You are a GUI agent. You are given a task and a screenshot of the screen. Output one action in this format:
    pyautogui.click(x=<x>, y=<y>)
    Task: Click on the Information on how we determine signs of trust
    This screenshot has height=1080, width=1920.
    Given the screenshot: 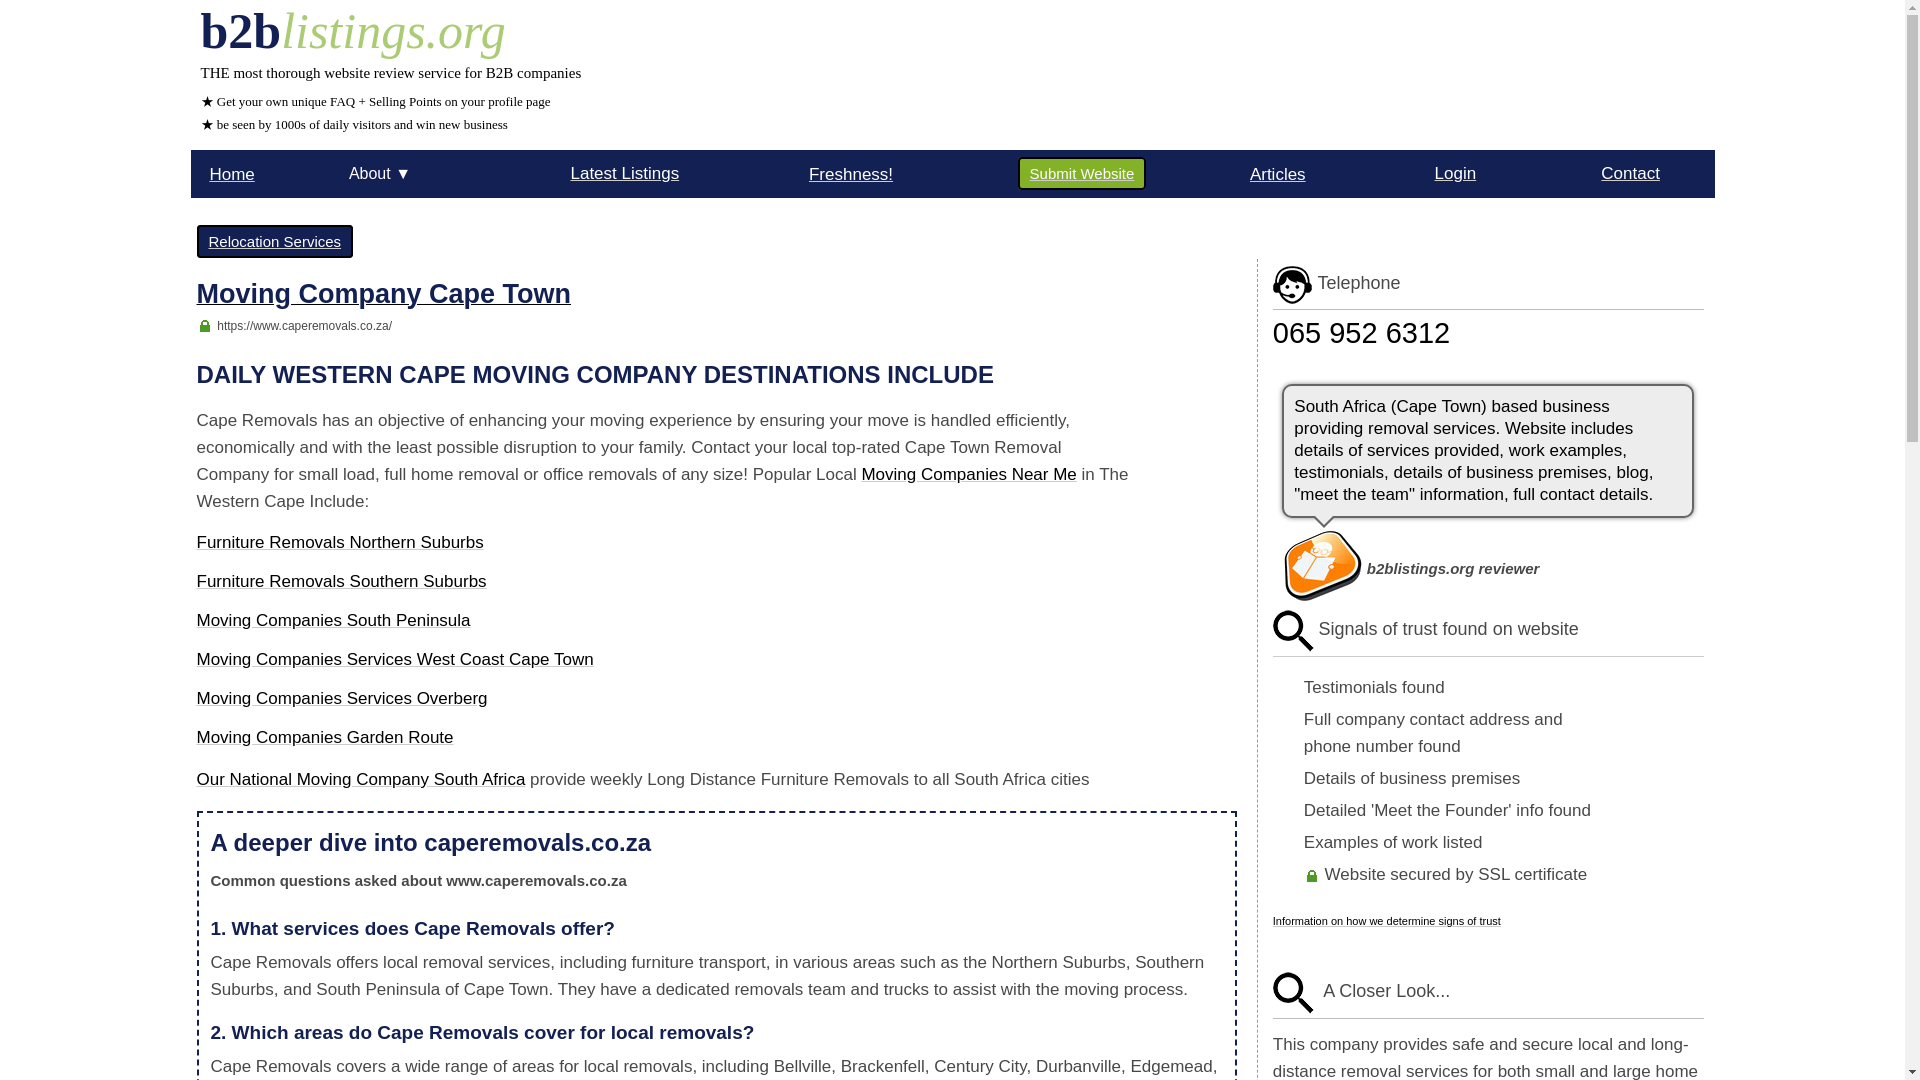 What is the action you would take?
    pyautogui.click(x=1386, y=920)
    